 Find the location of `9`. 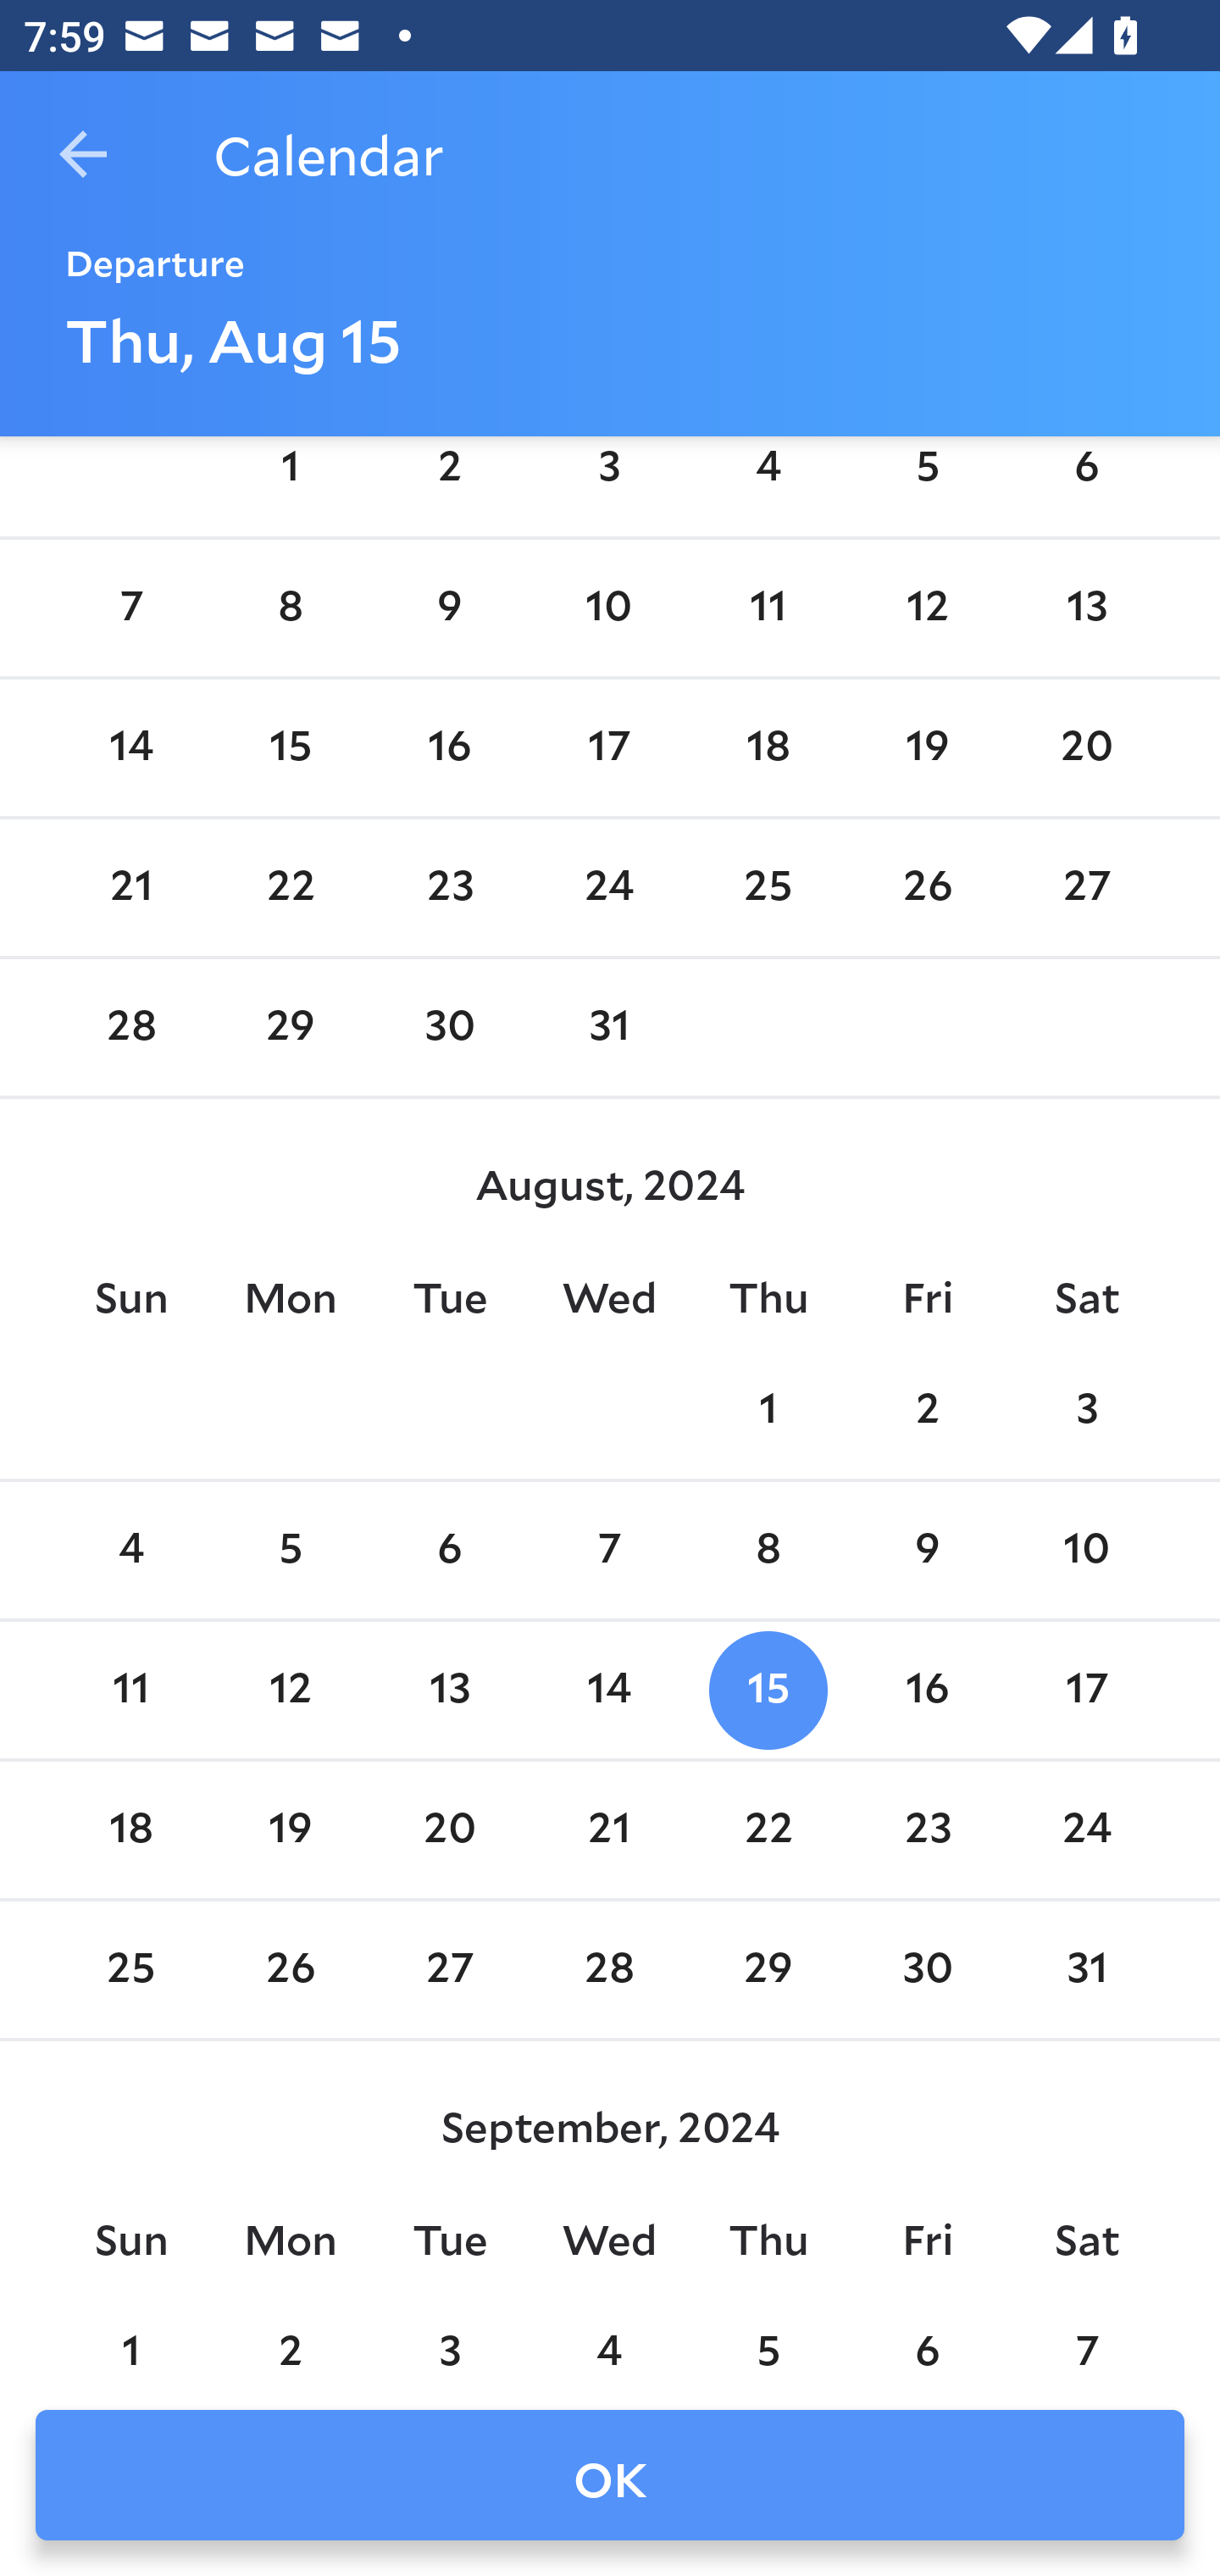

9 is located at coordinates (927, 1551).